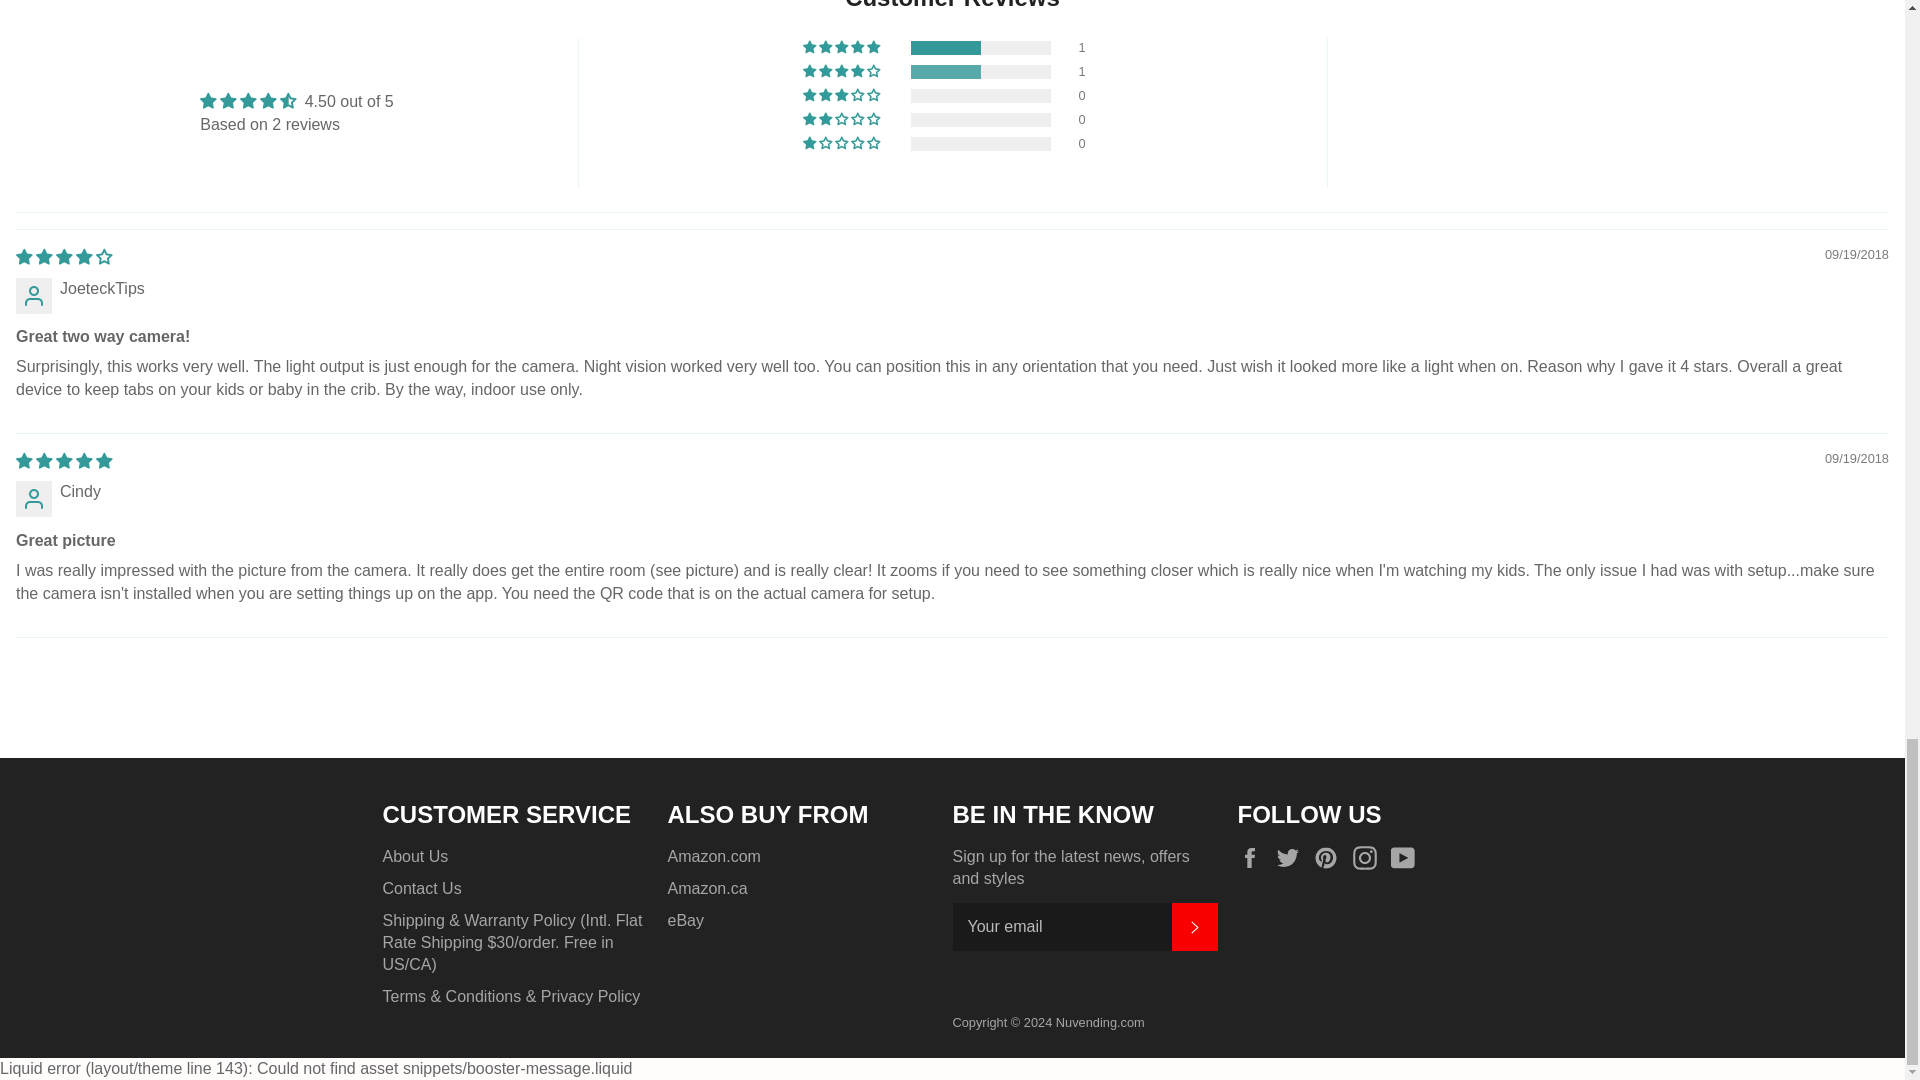 The image size is (1920, 1080). I want to click on Nuvending.com on Facebook, so click(1254, 858).